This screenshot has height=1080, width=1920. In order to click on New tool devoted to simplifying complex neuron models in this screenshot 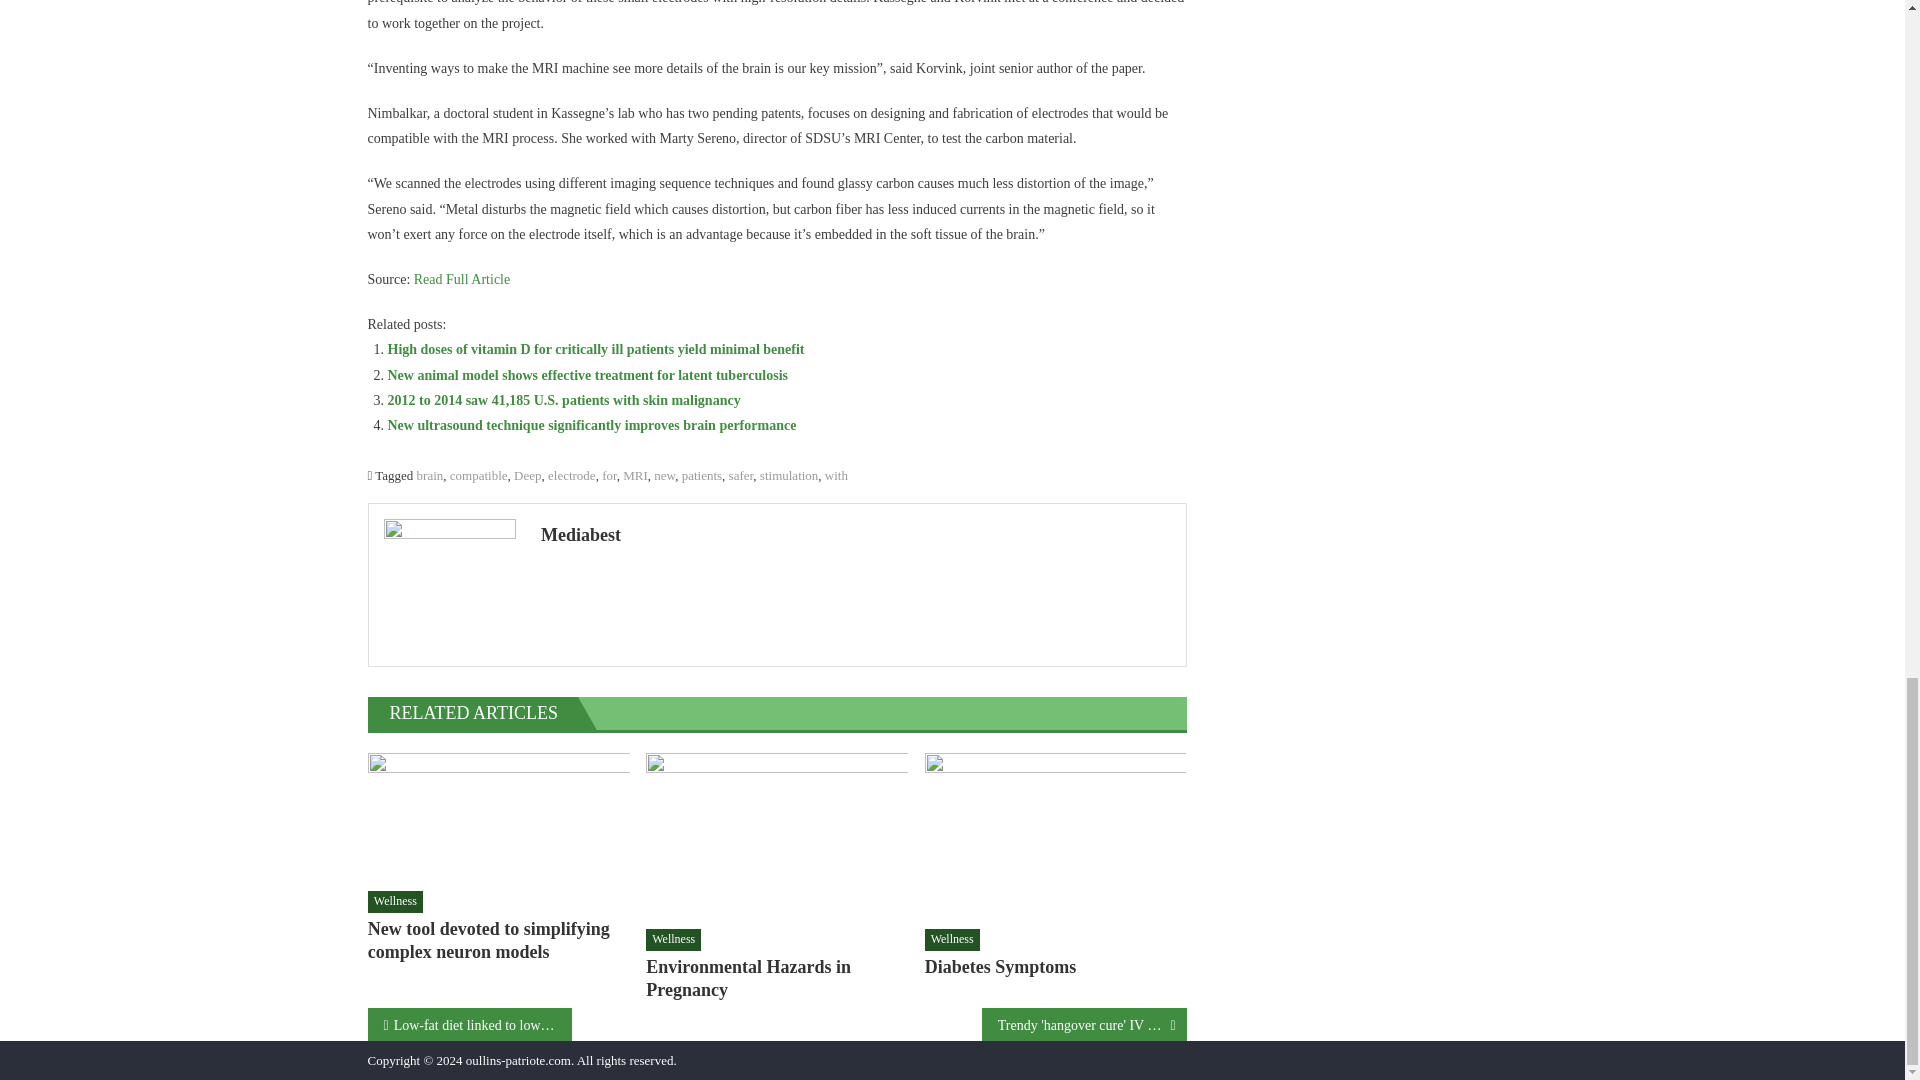, I will do `click(498, 942)`.